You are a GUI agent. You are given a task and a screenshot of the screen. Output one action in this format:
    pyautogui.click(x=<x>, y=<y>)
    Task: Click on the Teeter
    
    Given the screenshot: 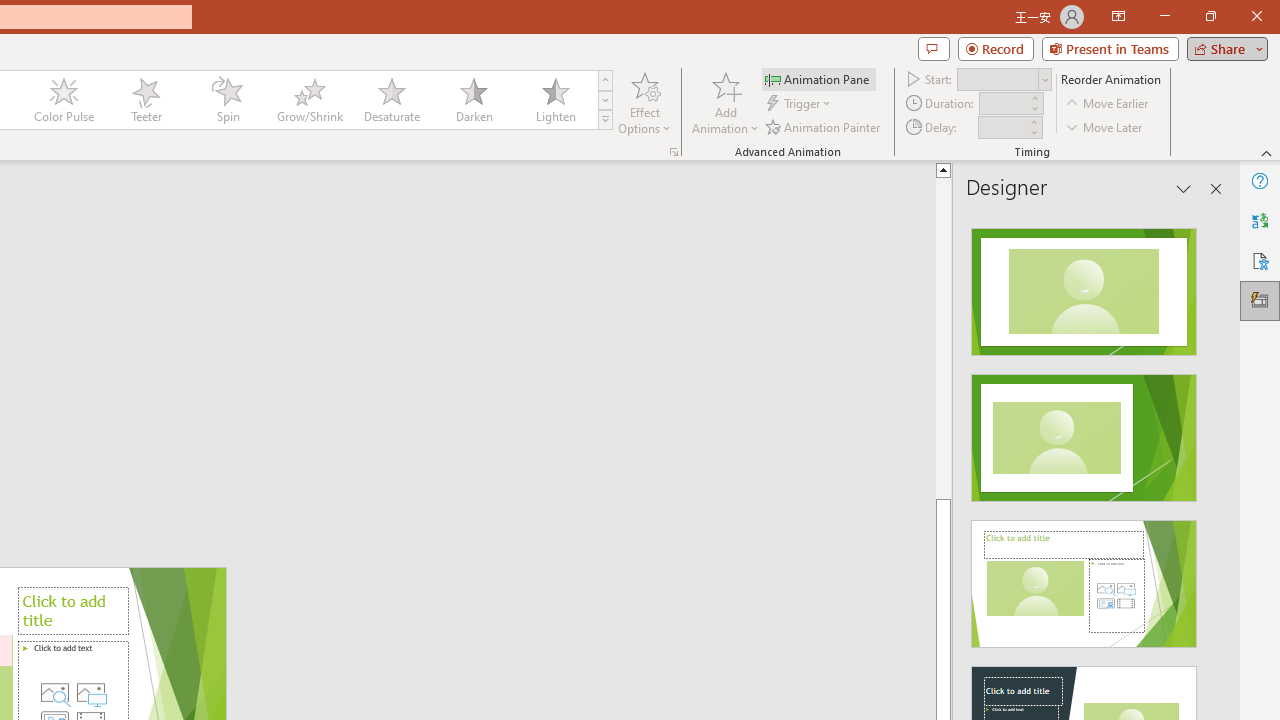 What is the action you would take?
    pyautogui.click(x=145, y=100)
    